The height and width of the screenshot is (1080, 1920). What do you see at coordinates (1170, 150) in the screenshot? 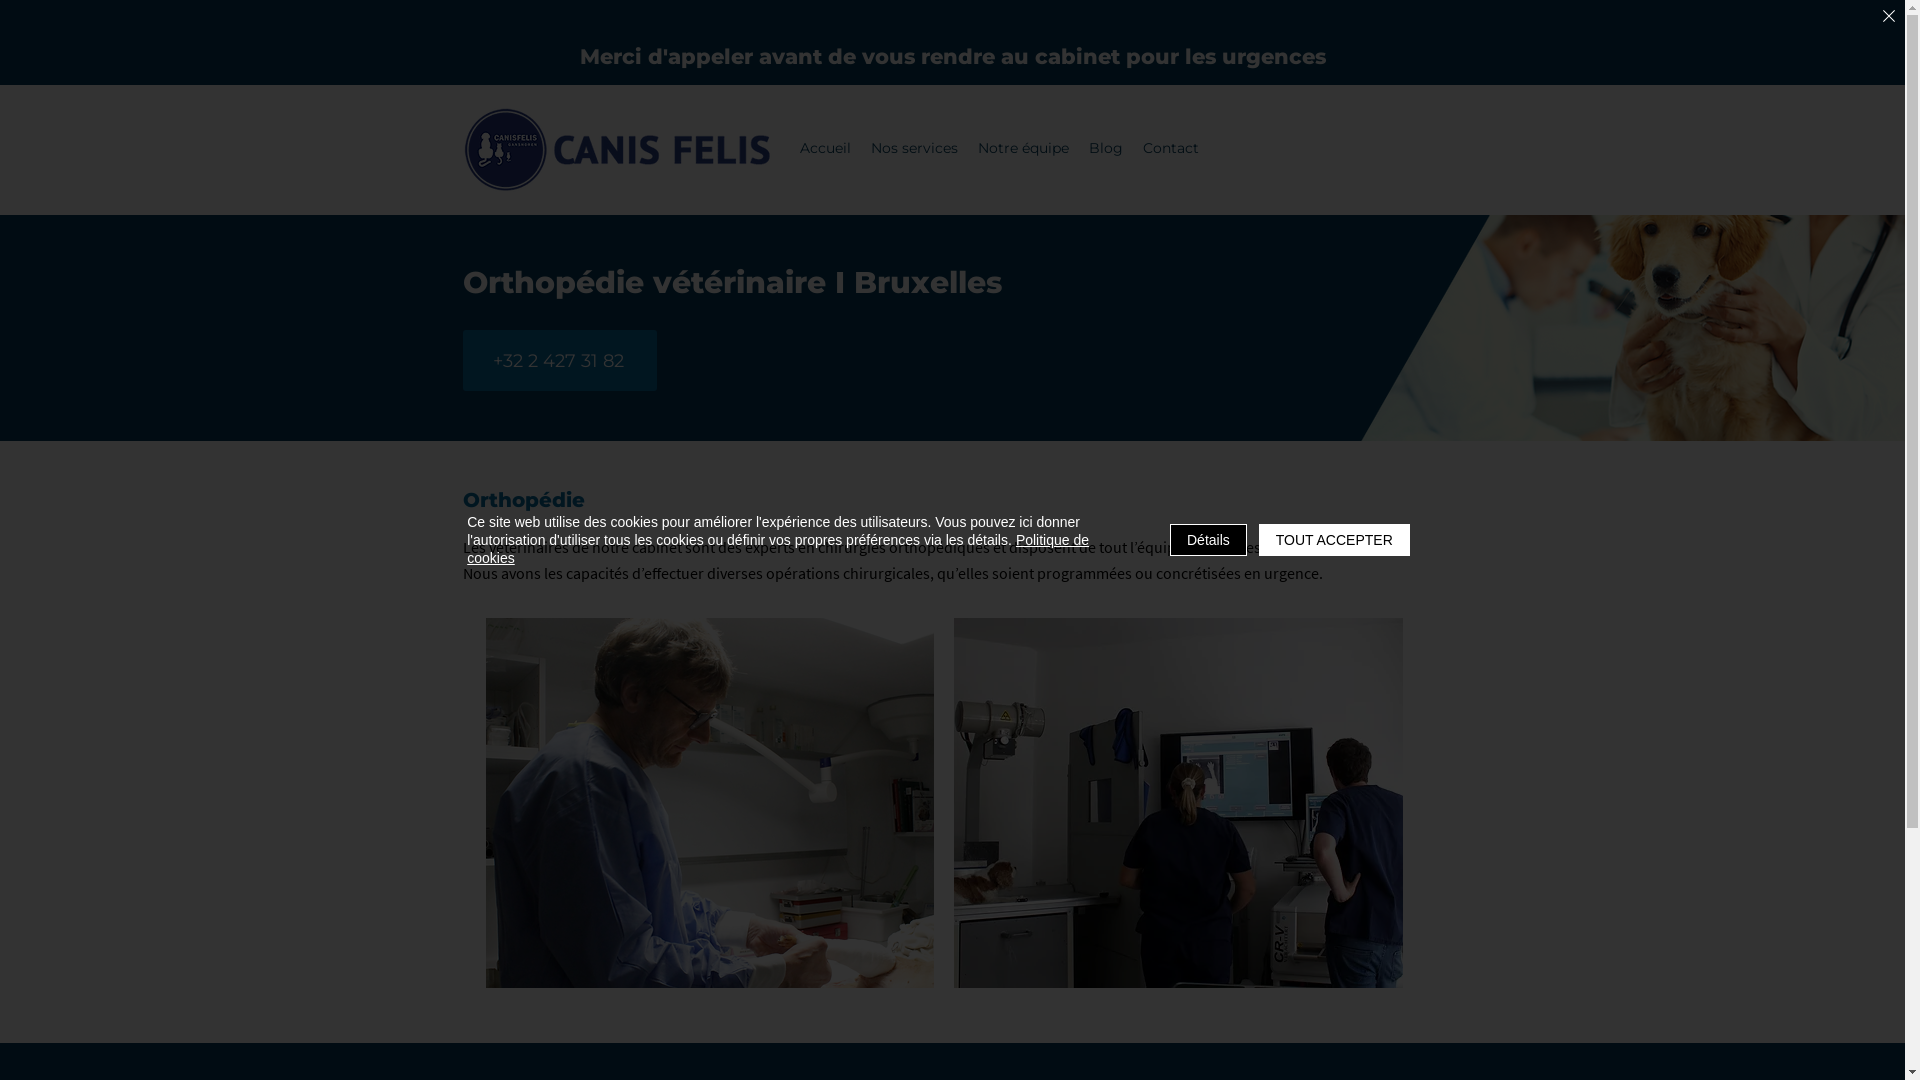
I see `Contact` at bounding box center [1170, 150].